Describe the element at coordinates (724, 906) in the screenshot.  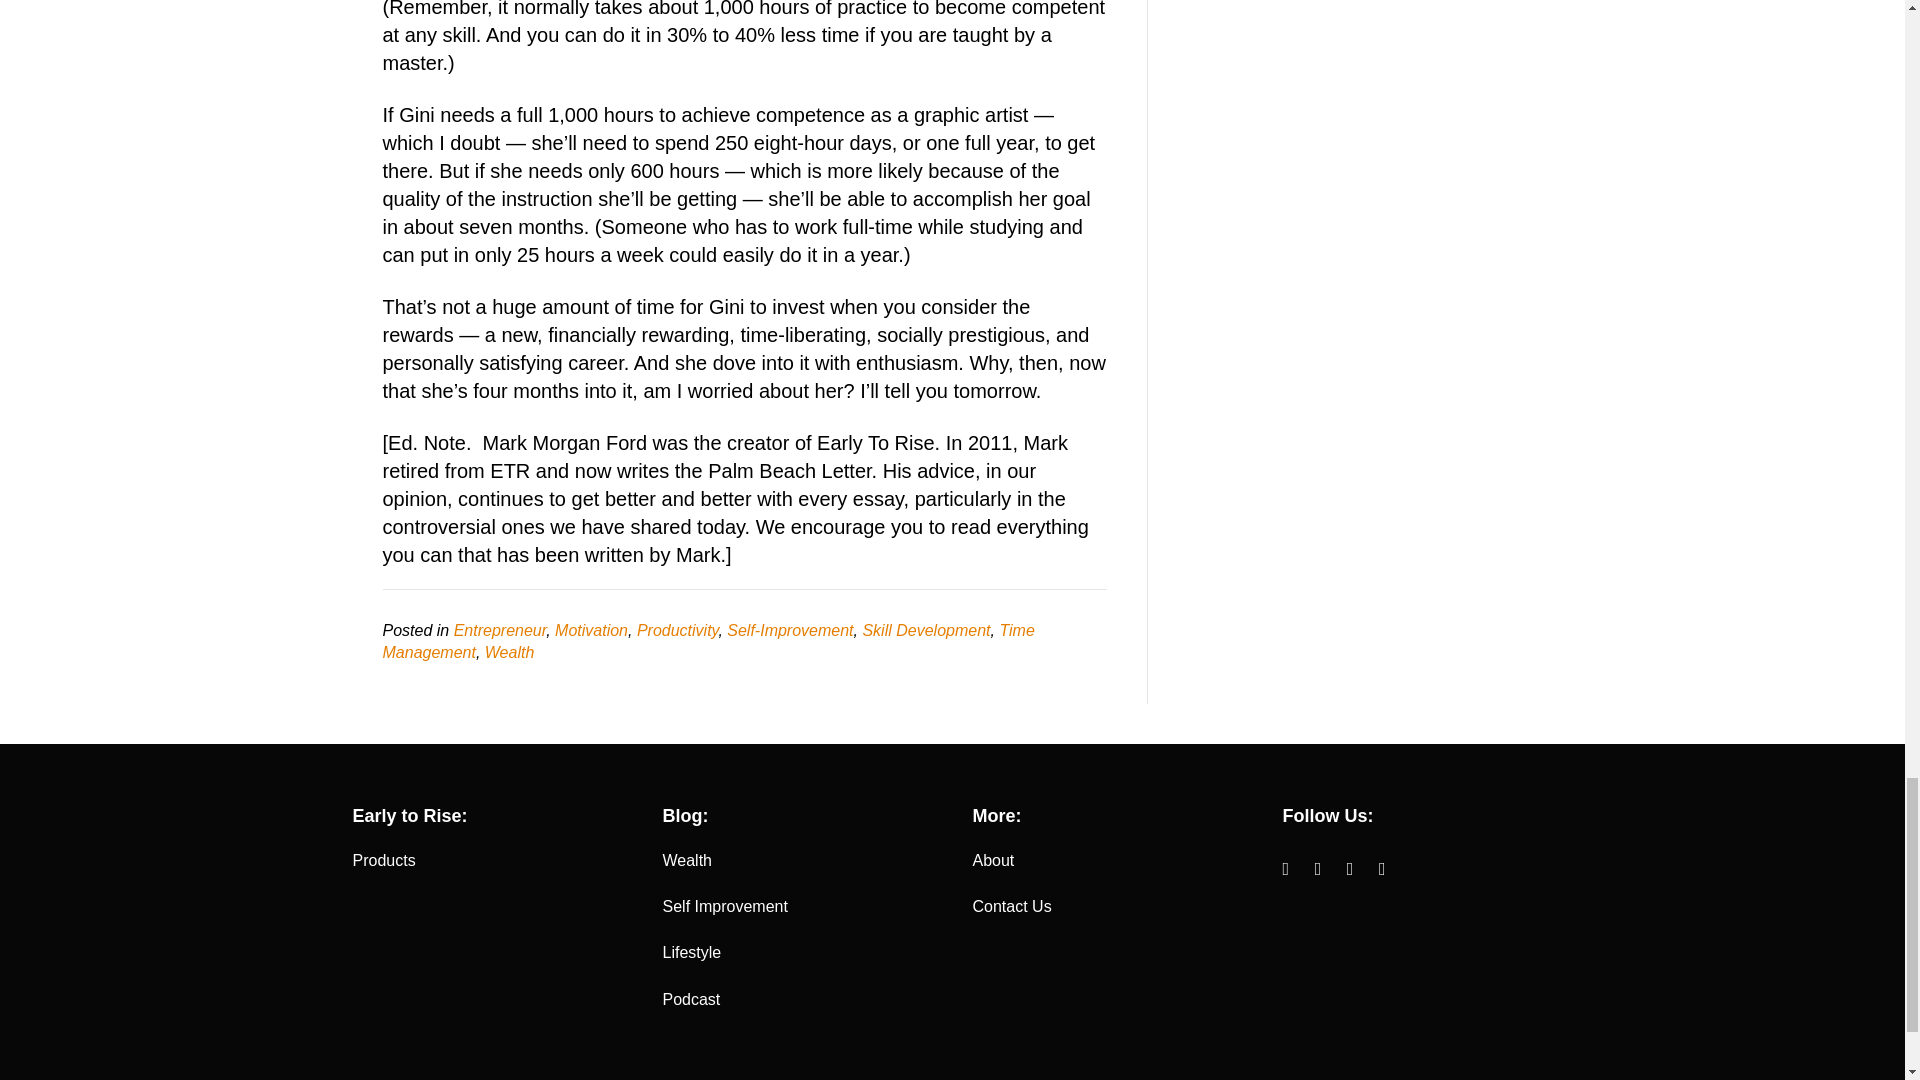
I see `Self Improvement` at that location.